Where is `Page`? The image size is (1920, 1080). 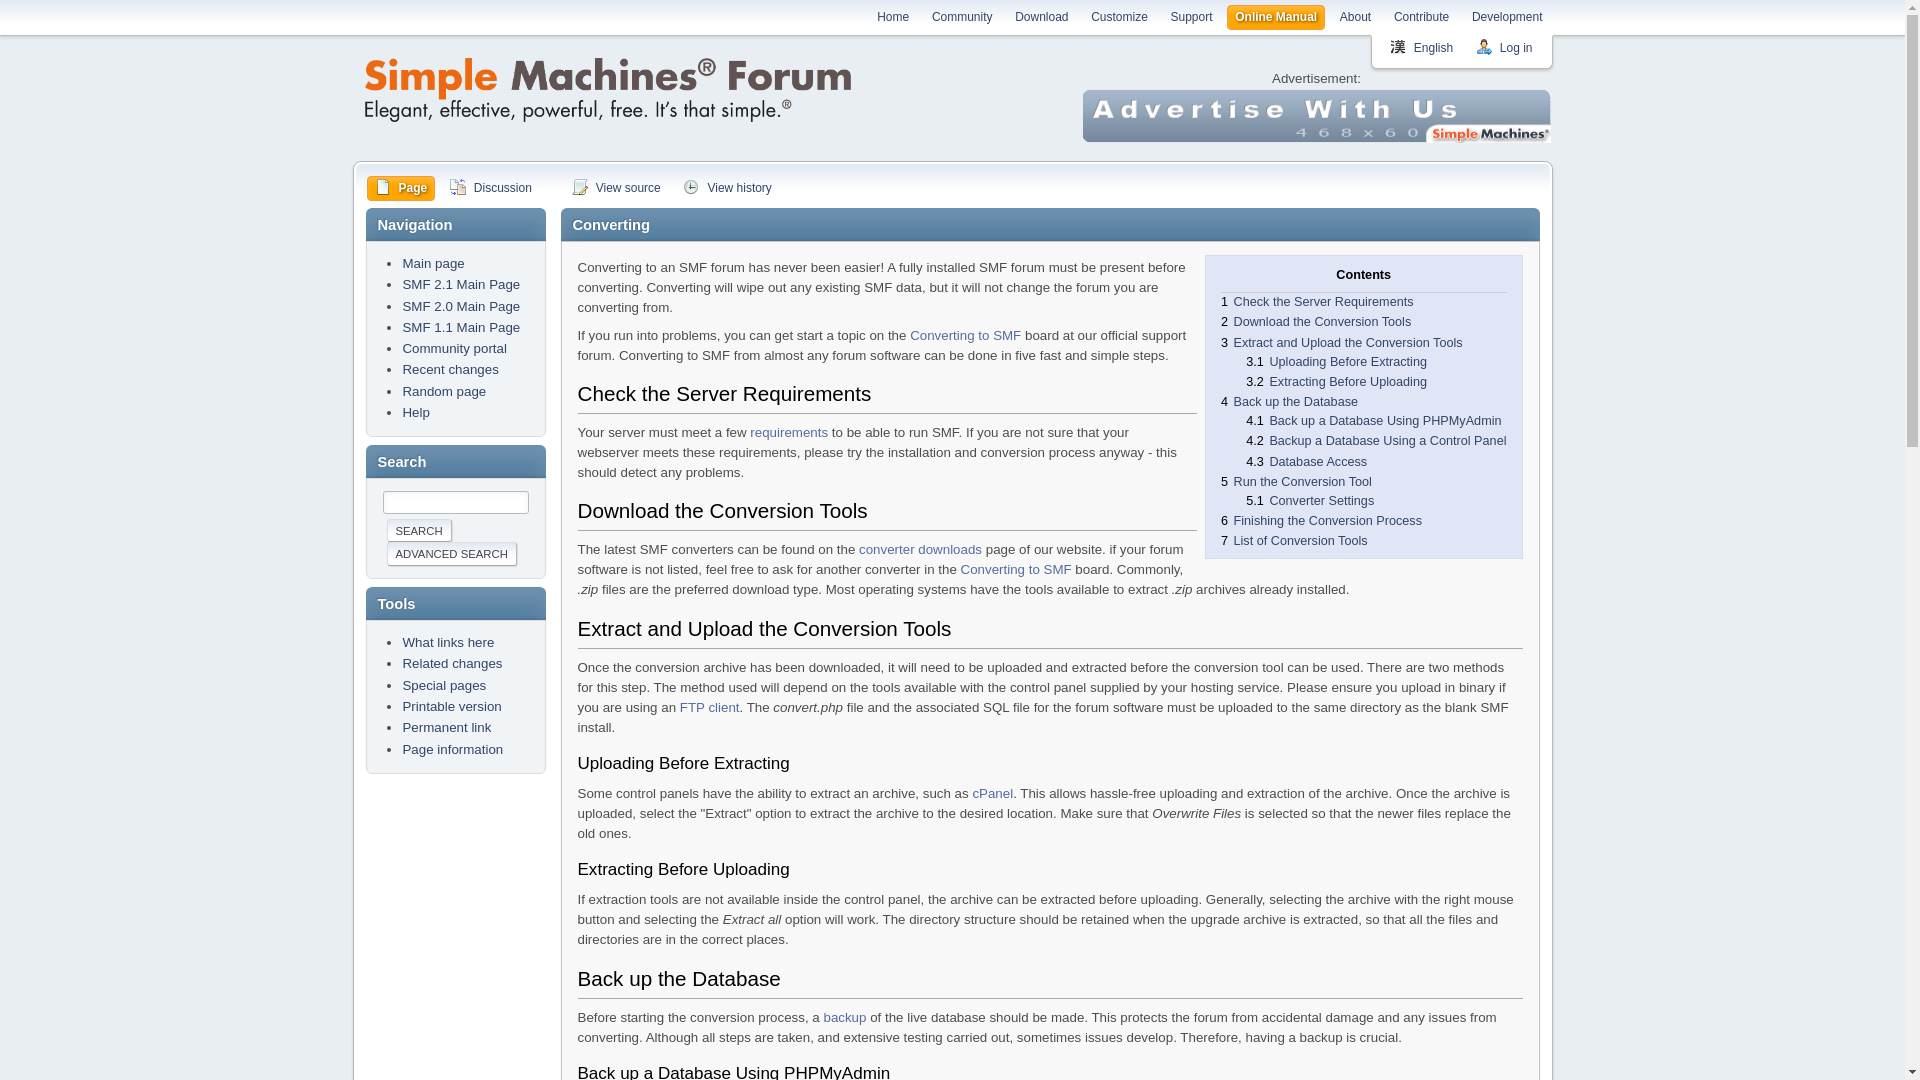 Page is located at coordinates (400, 188).